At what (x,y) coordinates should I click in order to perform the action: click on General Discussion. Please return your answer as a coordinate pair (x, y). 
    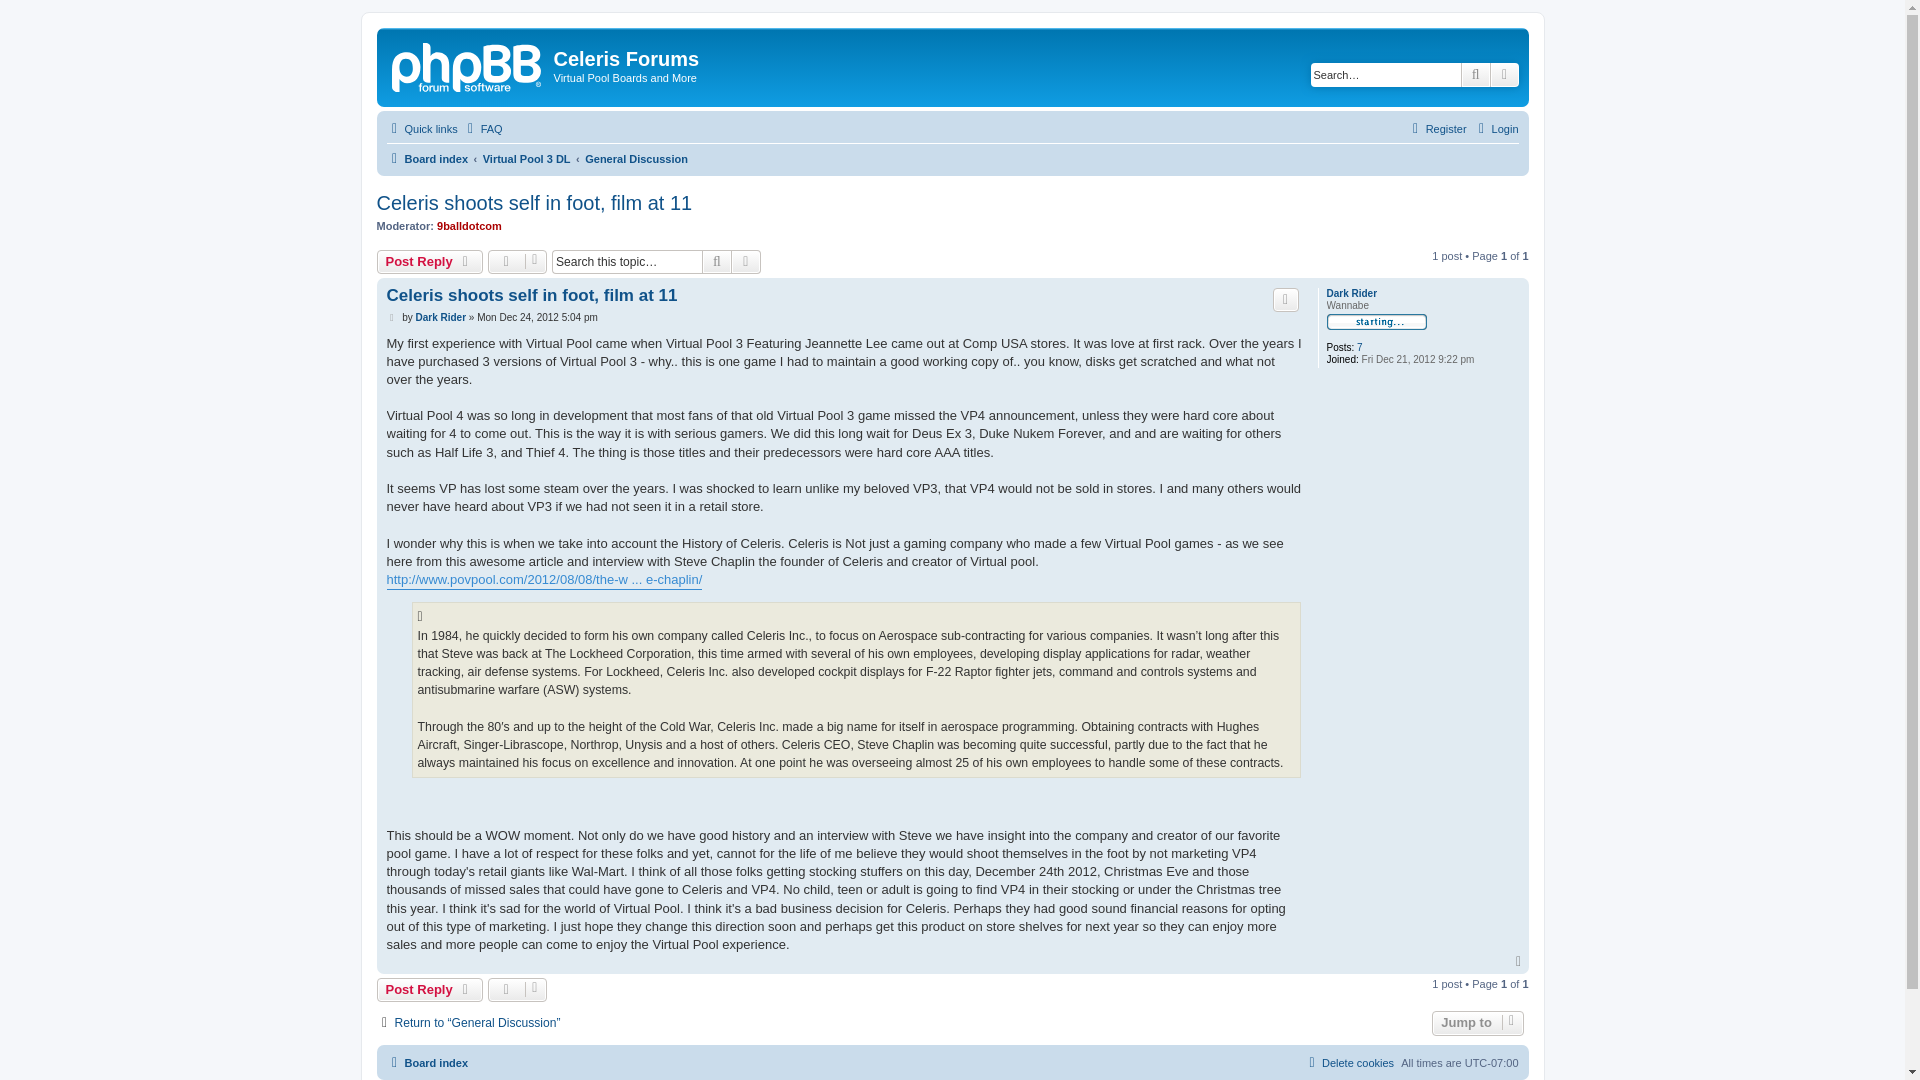
    Looking at the image, I should click on (636, 158).